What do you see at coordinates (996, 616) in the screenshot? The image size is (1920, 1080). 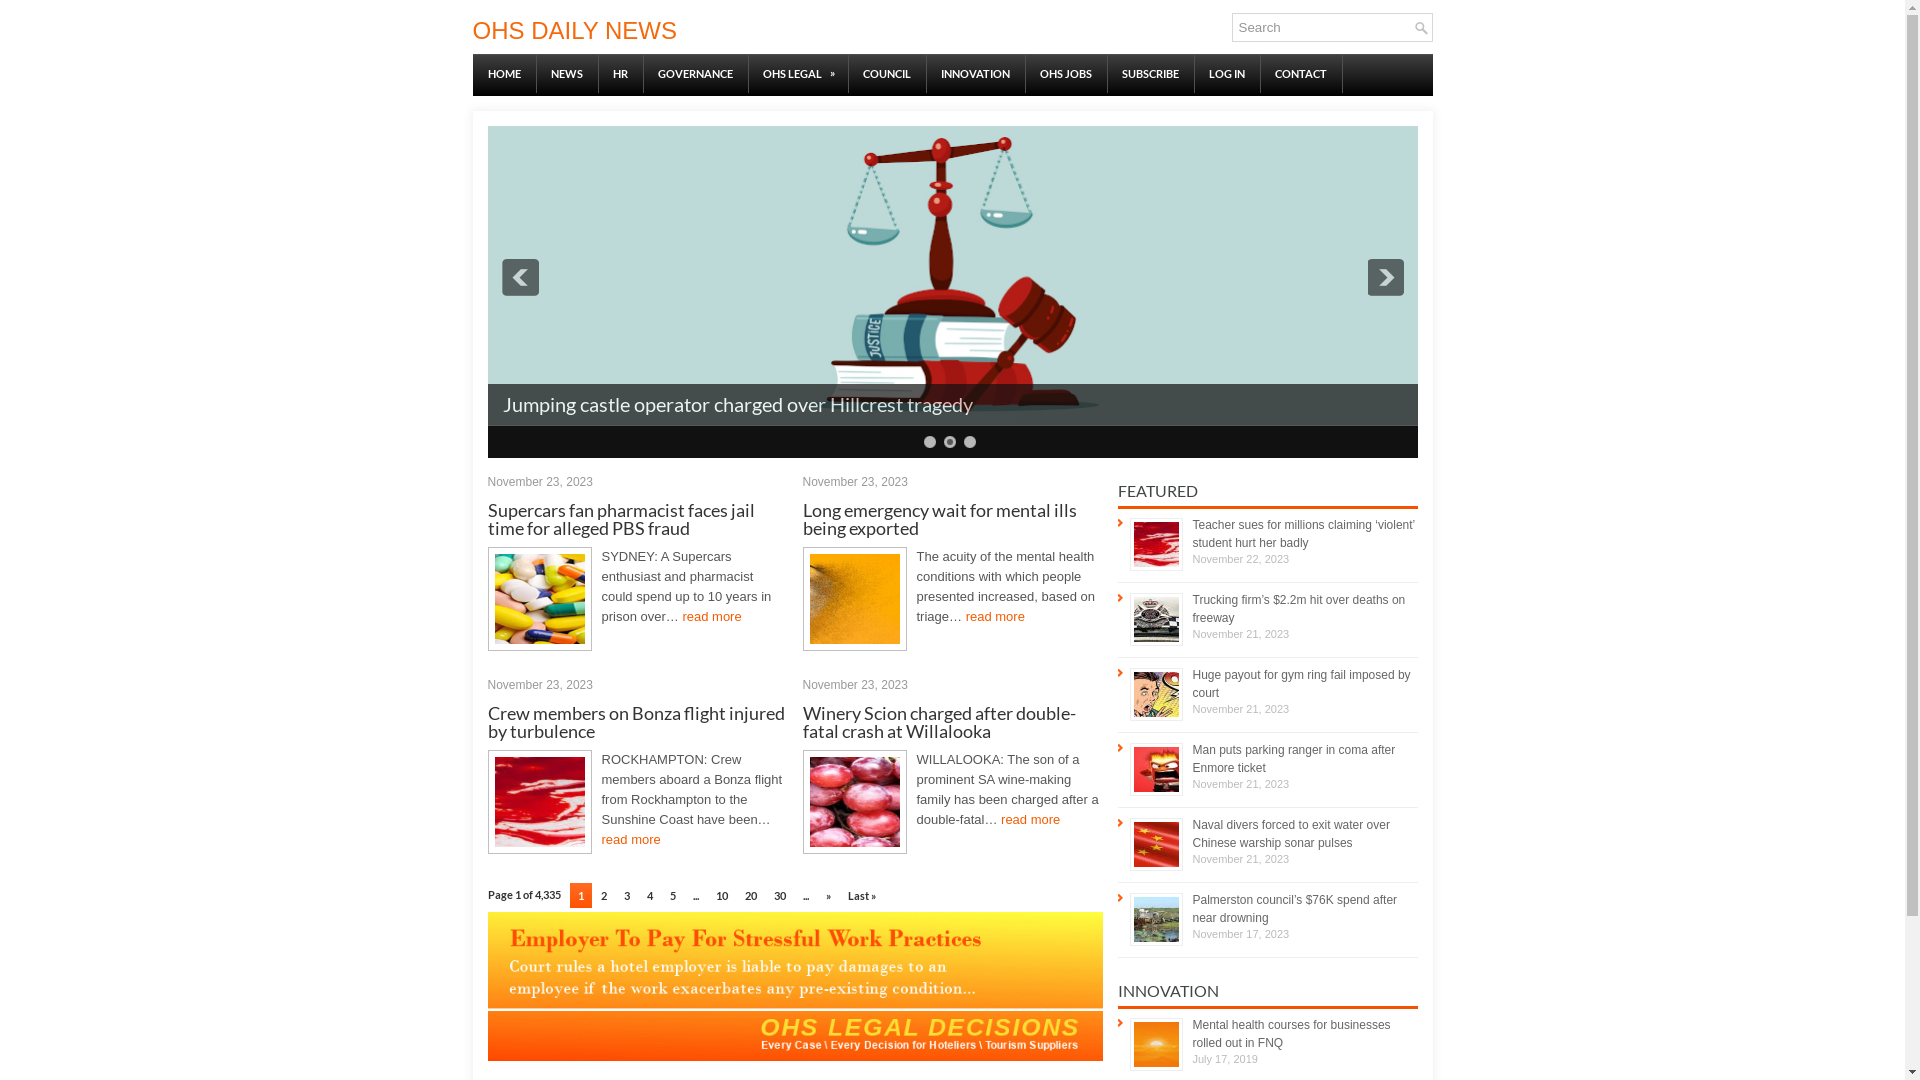 I see `read more` at bounding box center [996, 616].